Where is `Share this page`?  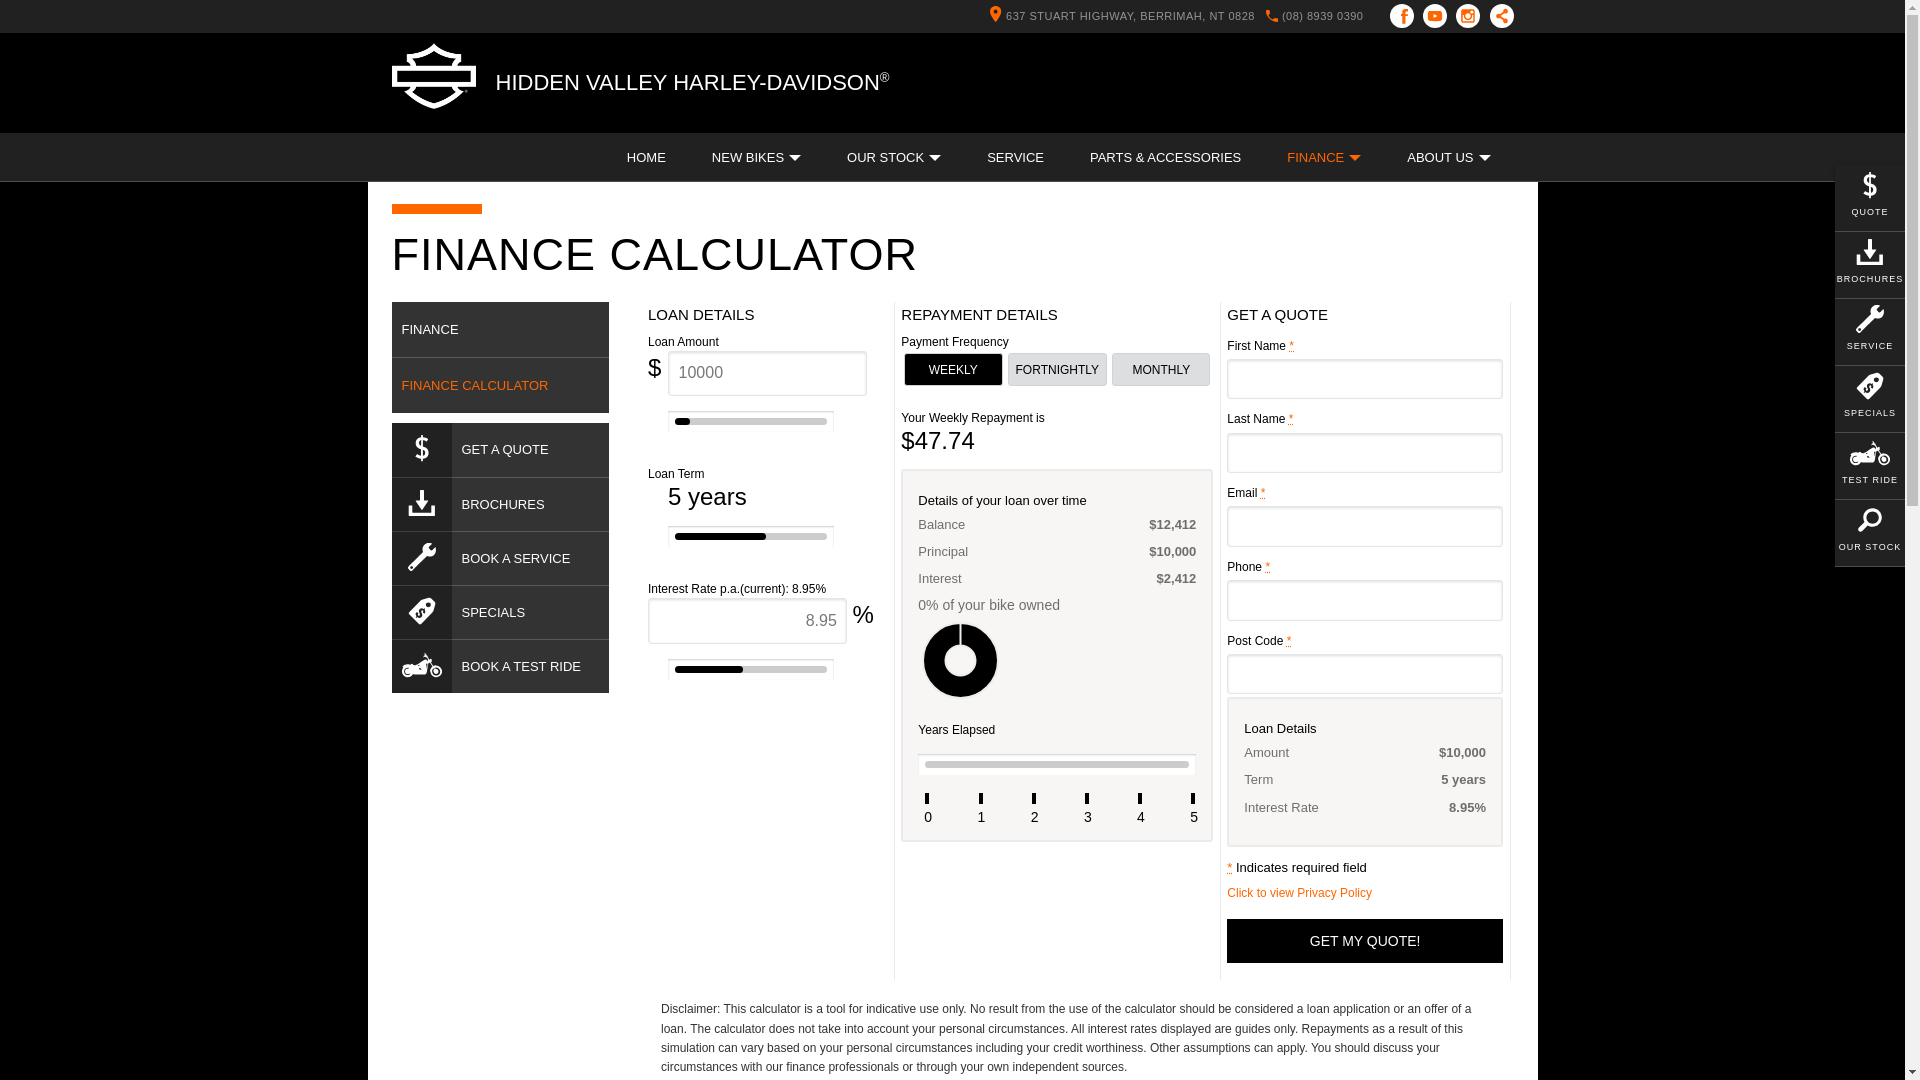
Share this page is located at coordinates (1497, 16).